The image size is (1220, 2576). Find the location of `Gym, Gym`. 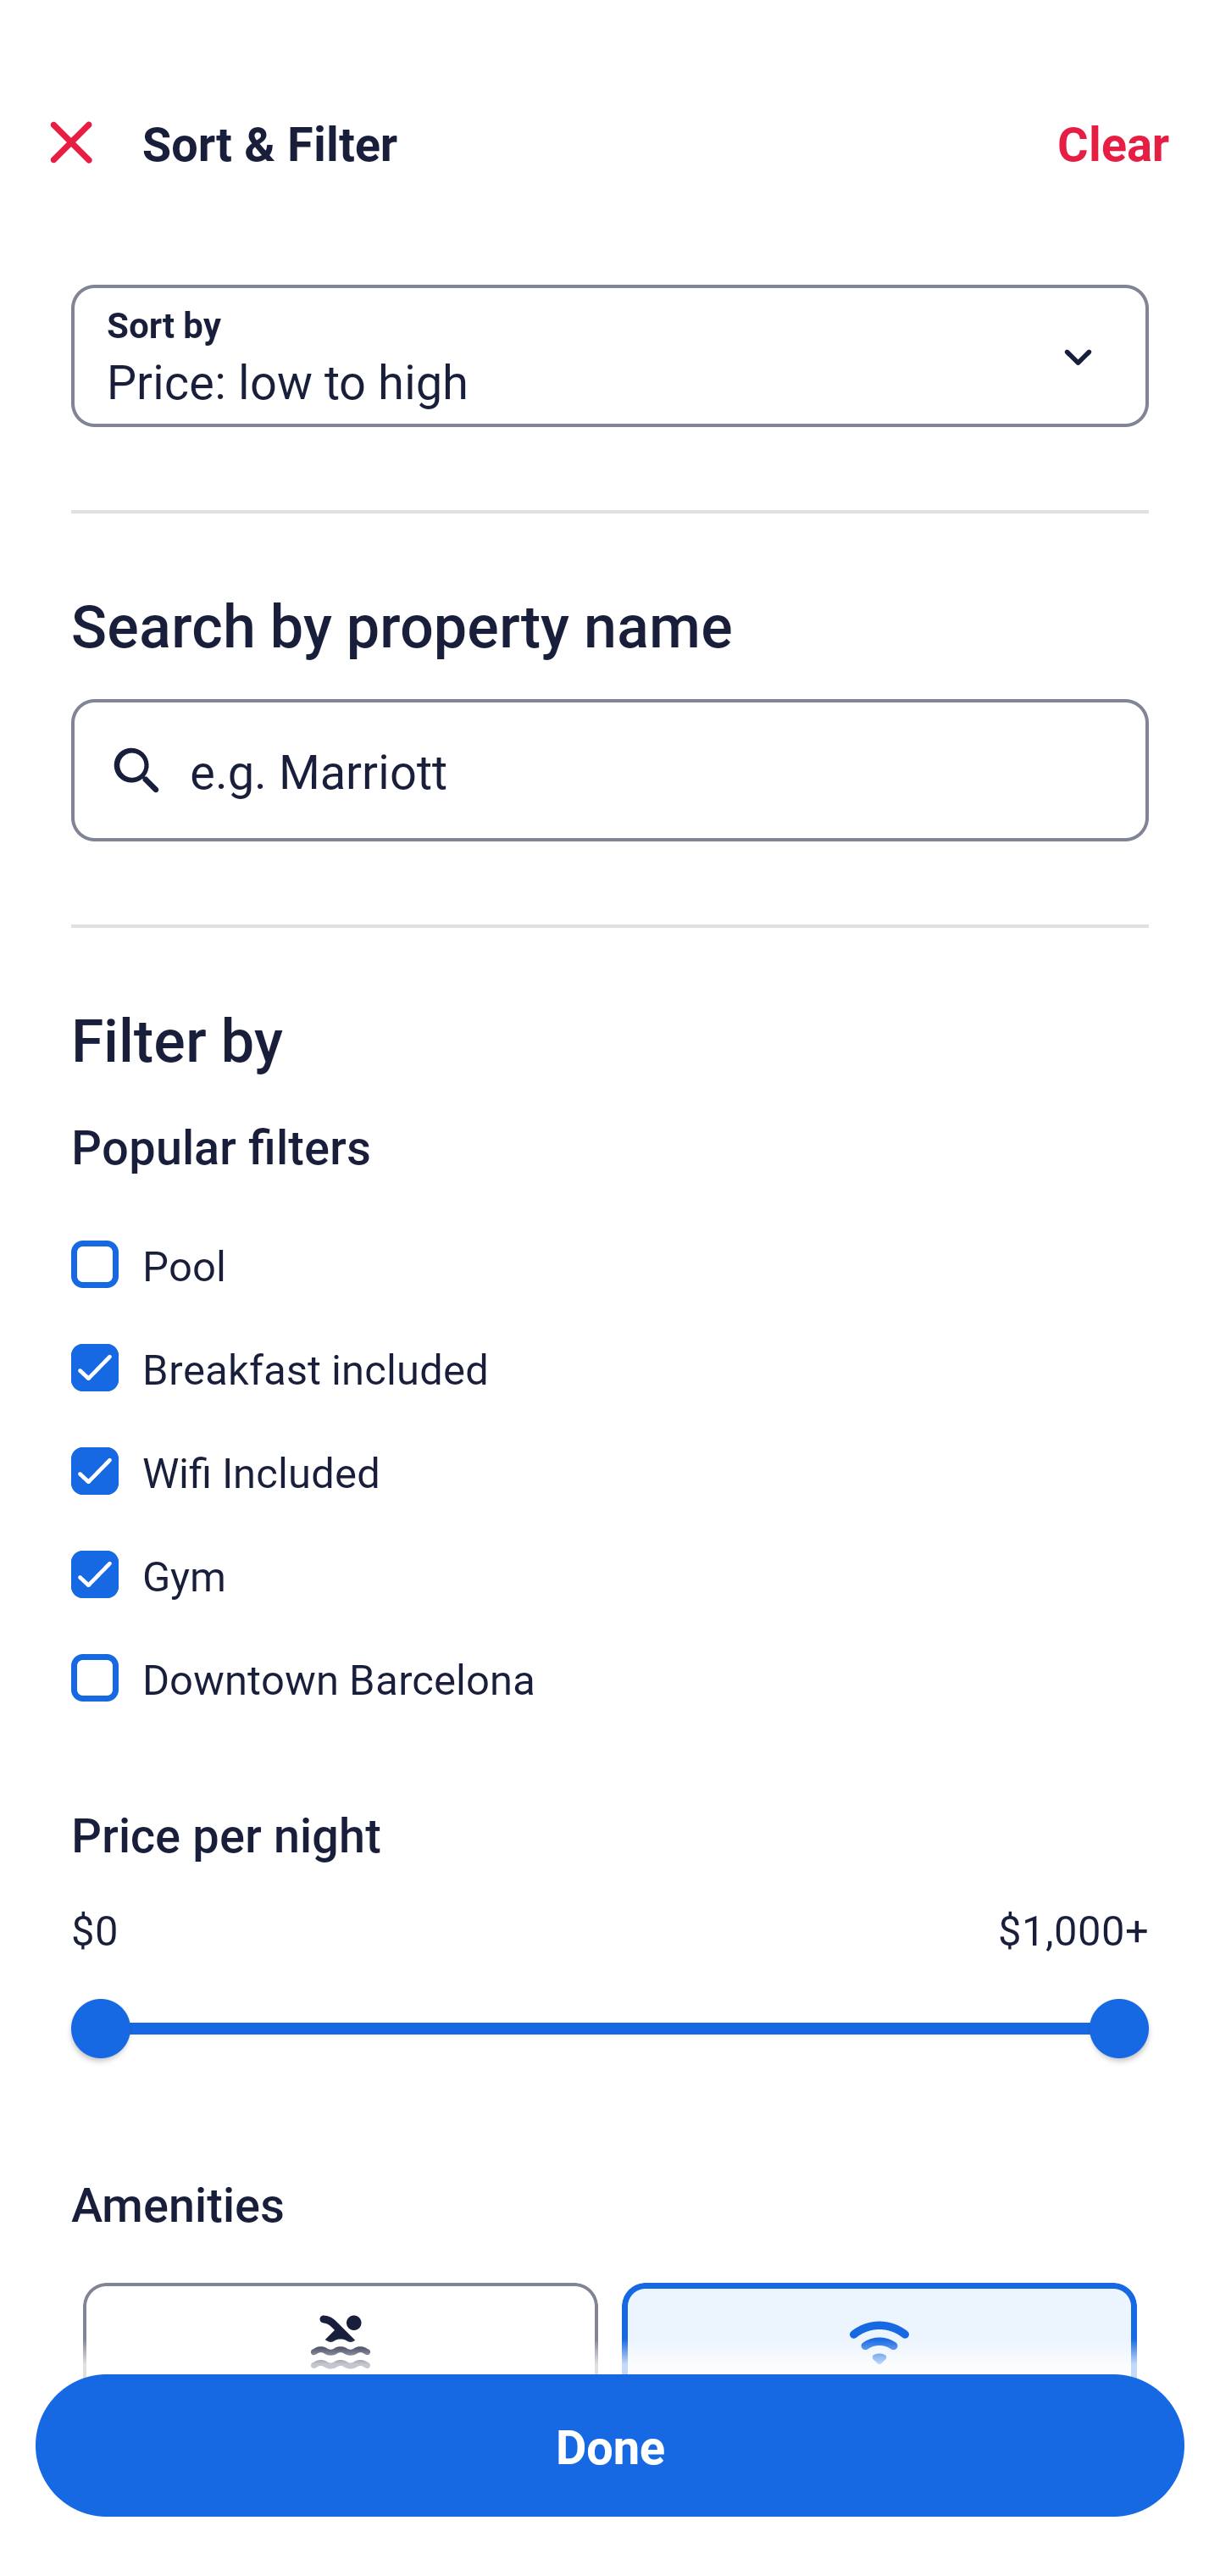

Gym, Gym is located at coordinates (610, 1556).